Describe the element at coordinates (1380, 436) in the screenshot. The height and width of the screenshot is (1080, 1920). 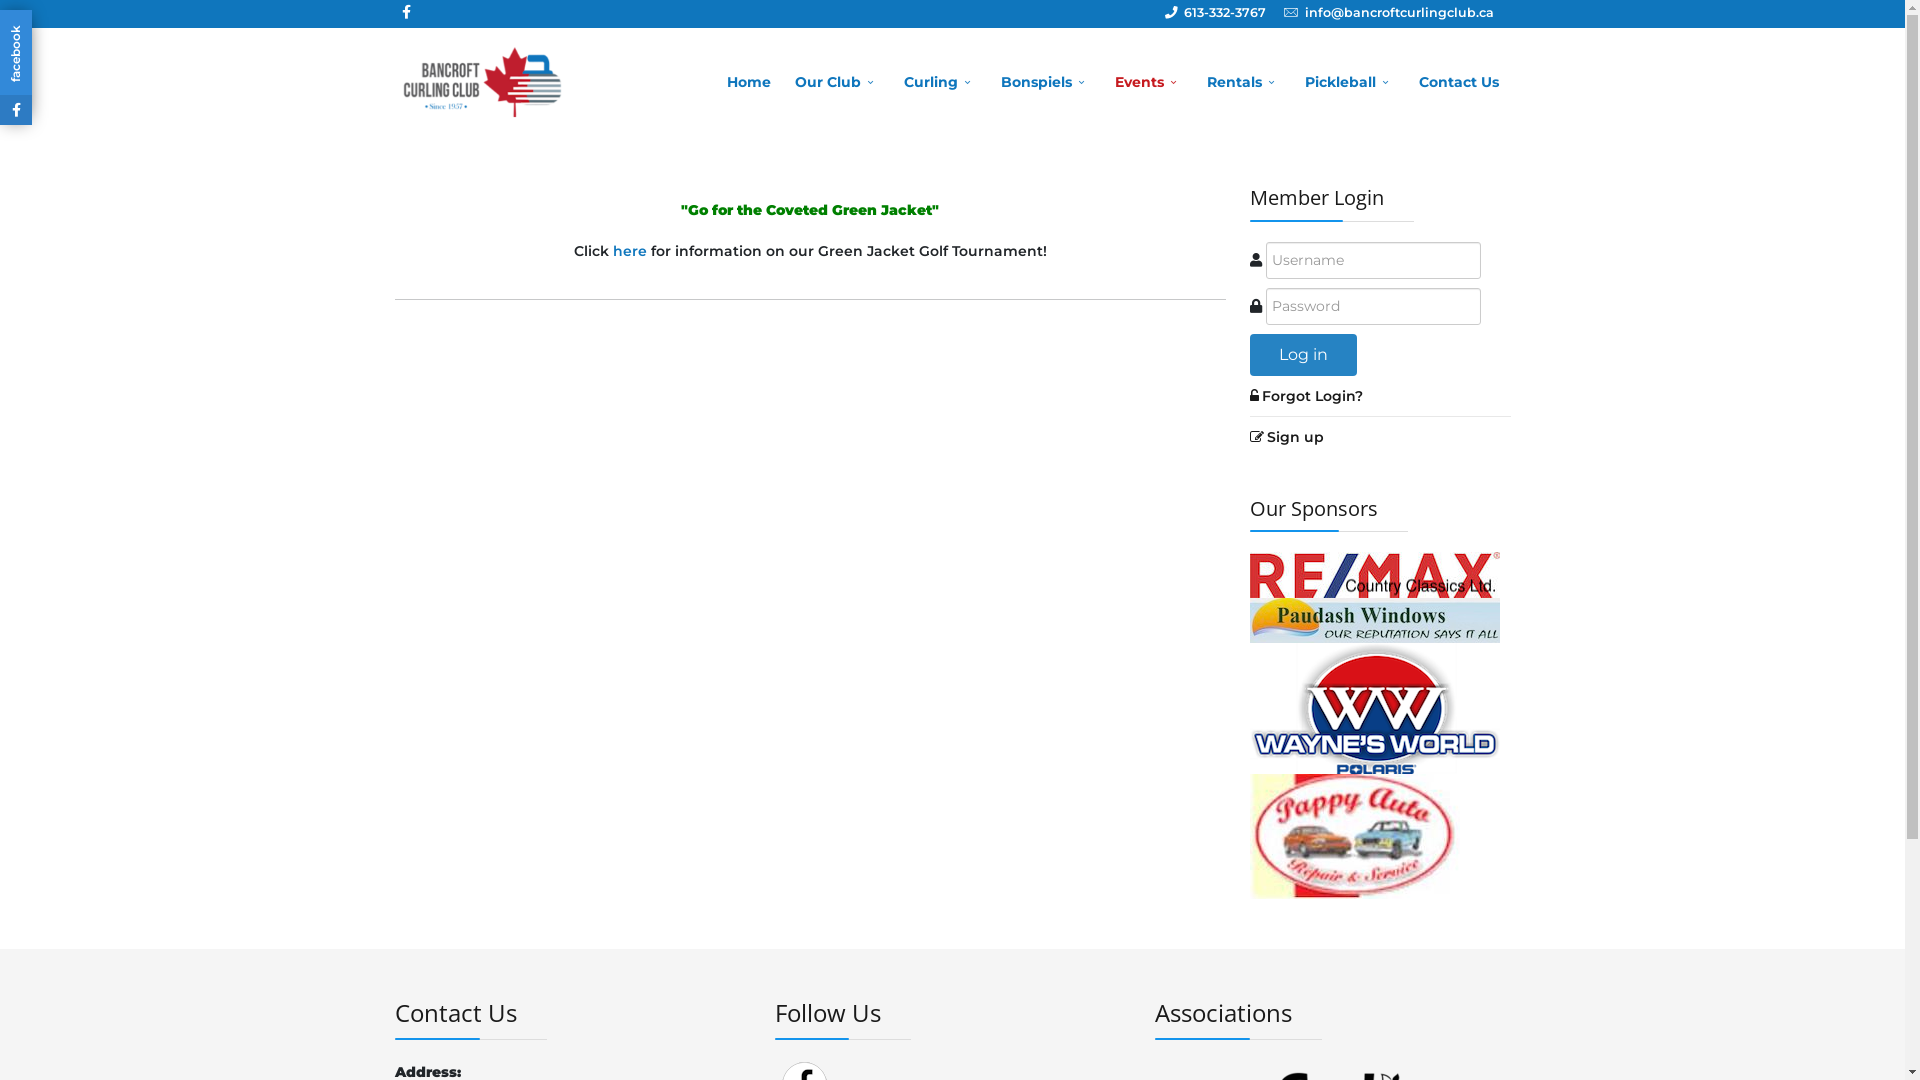
I see `Sign up` at that location.